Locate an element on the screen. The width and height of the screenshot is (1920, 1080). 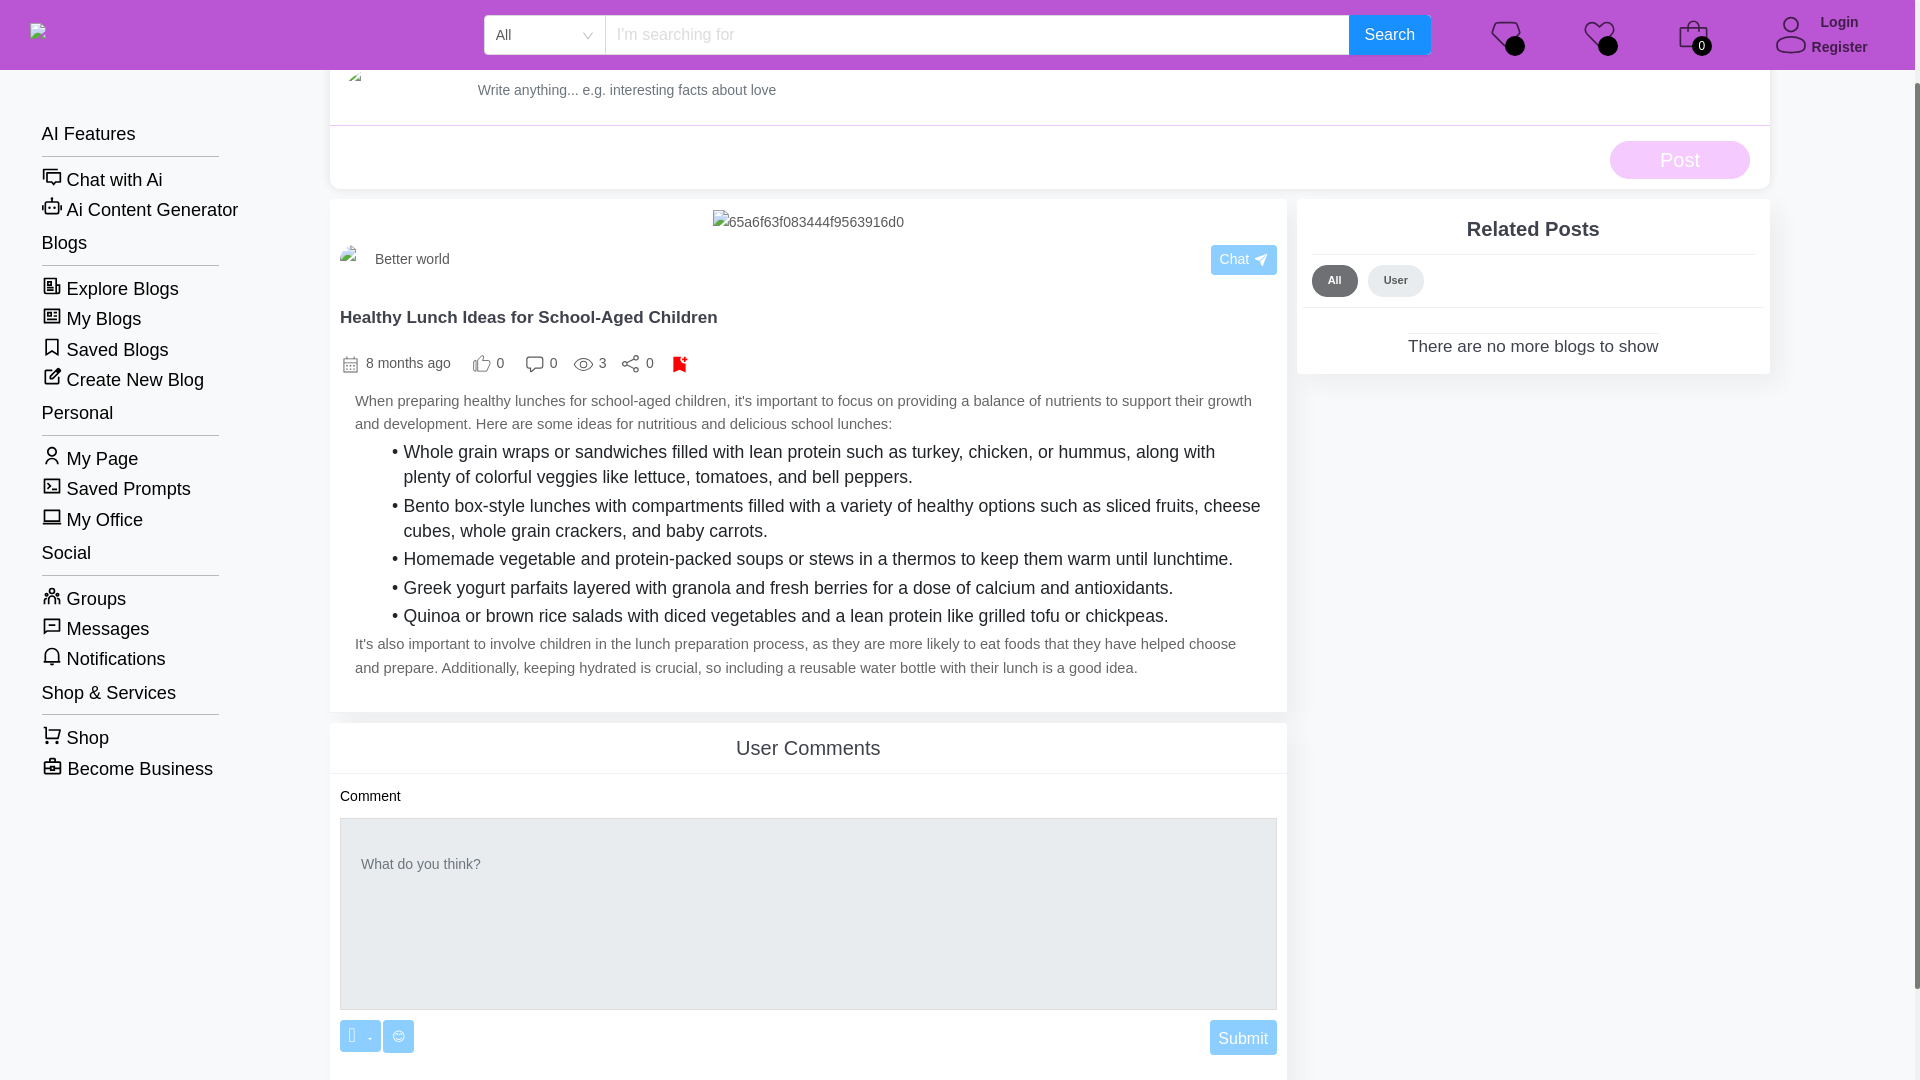
Create New Blog is located at coordinates (140, 280).